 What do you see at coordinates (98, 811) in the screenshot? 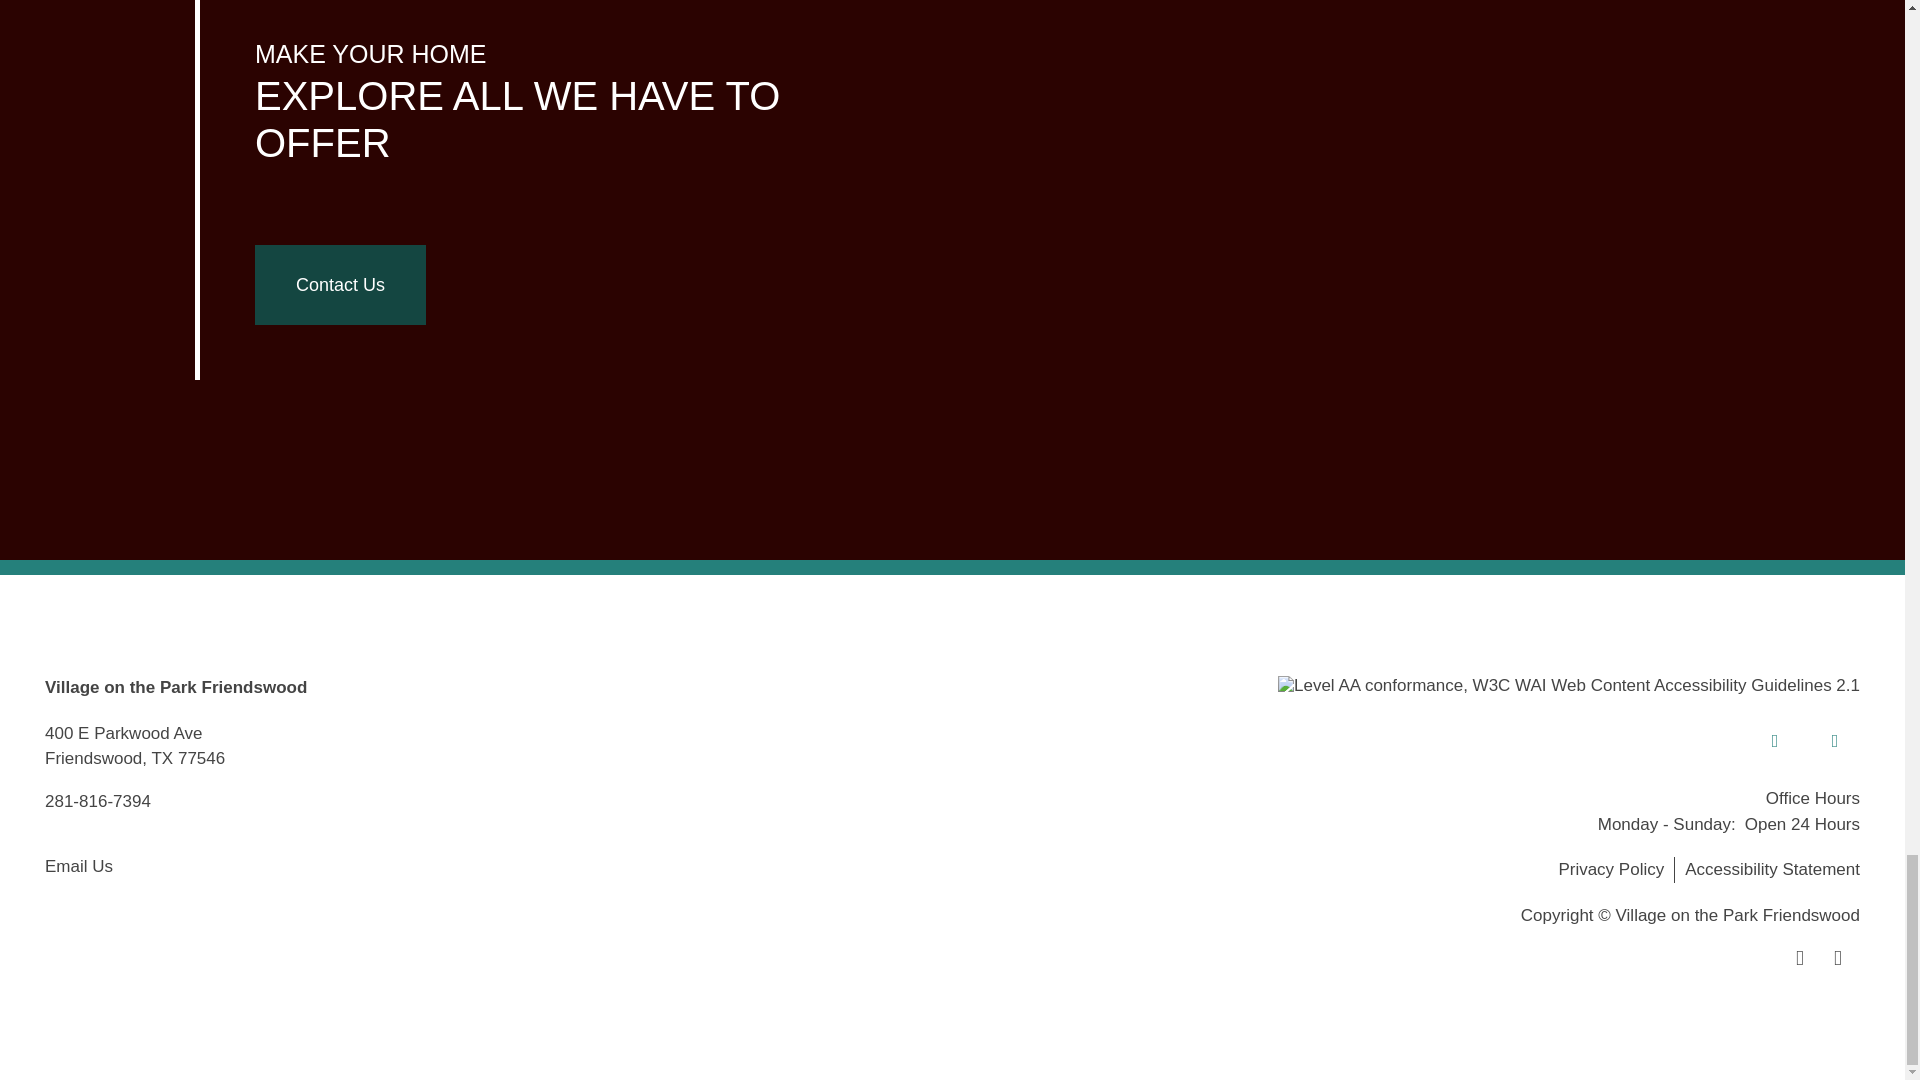
I see `Property Phone Number` at bounding box center [98, 811].